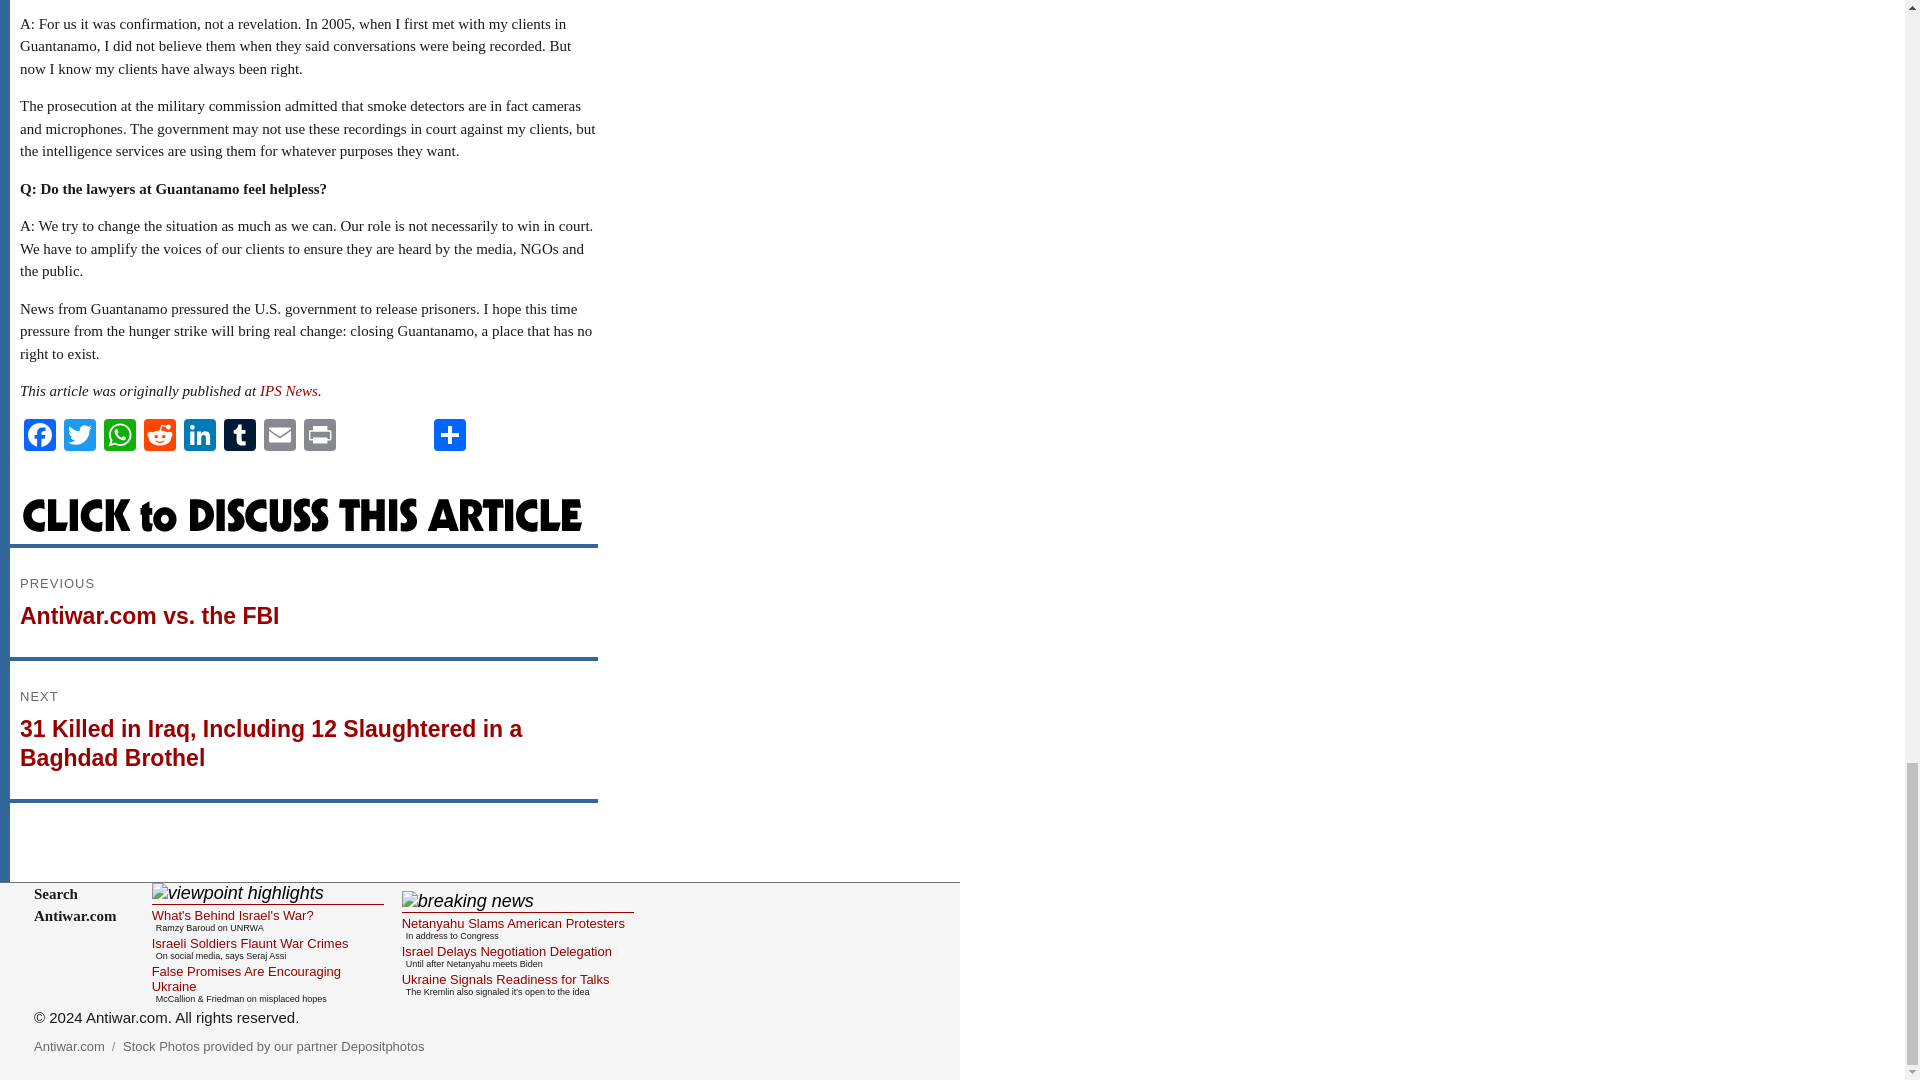 Image resolution: width=1920 pixels, height=1080 pixels. Describe the element at coordinates (450, 437) in the screenshot. I see `Facebook` at that location.